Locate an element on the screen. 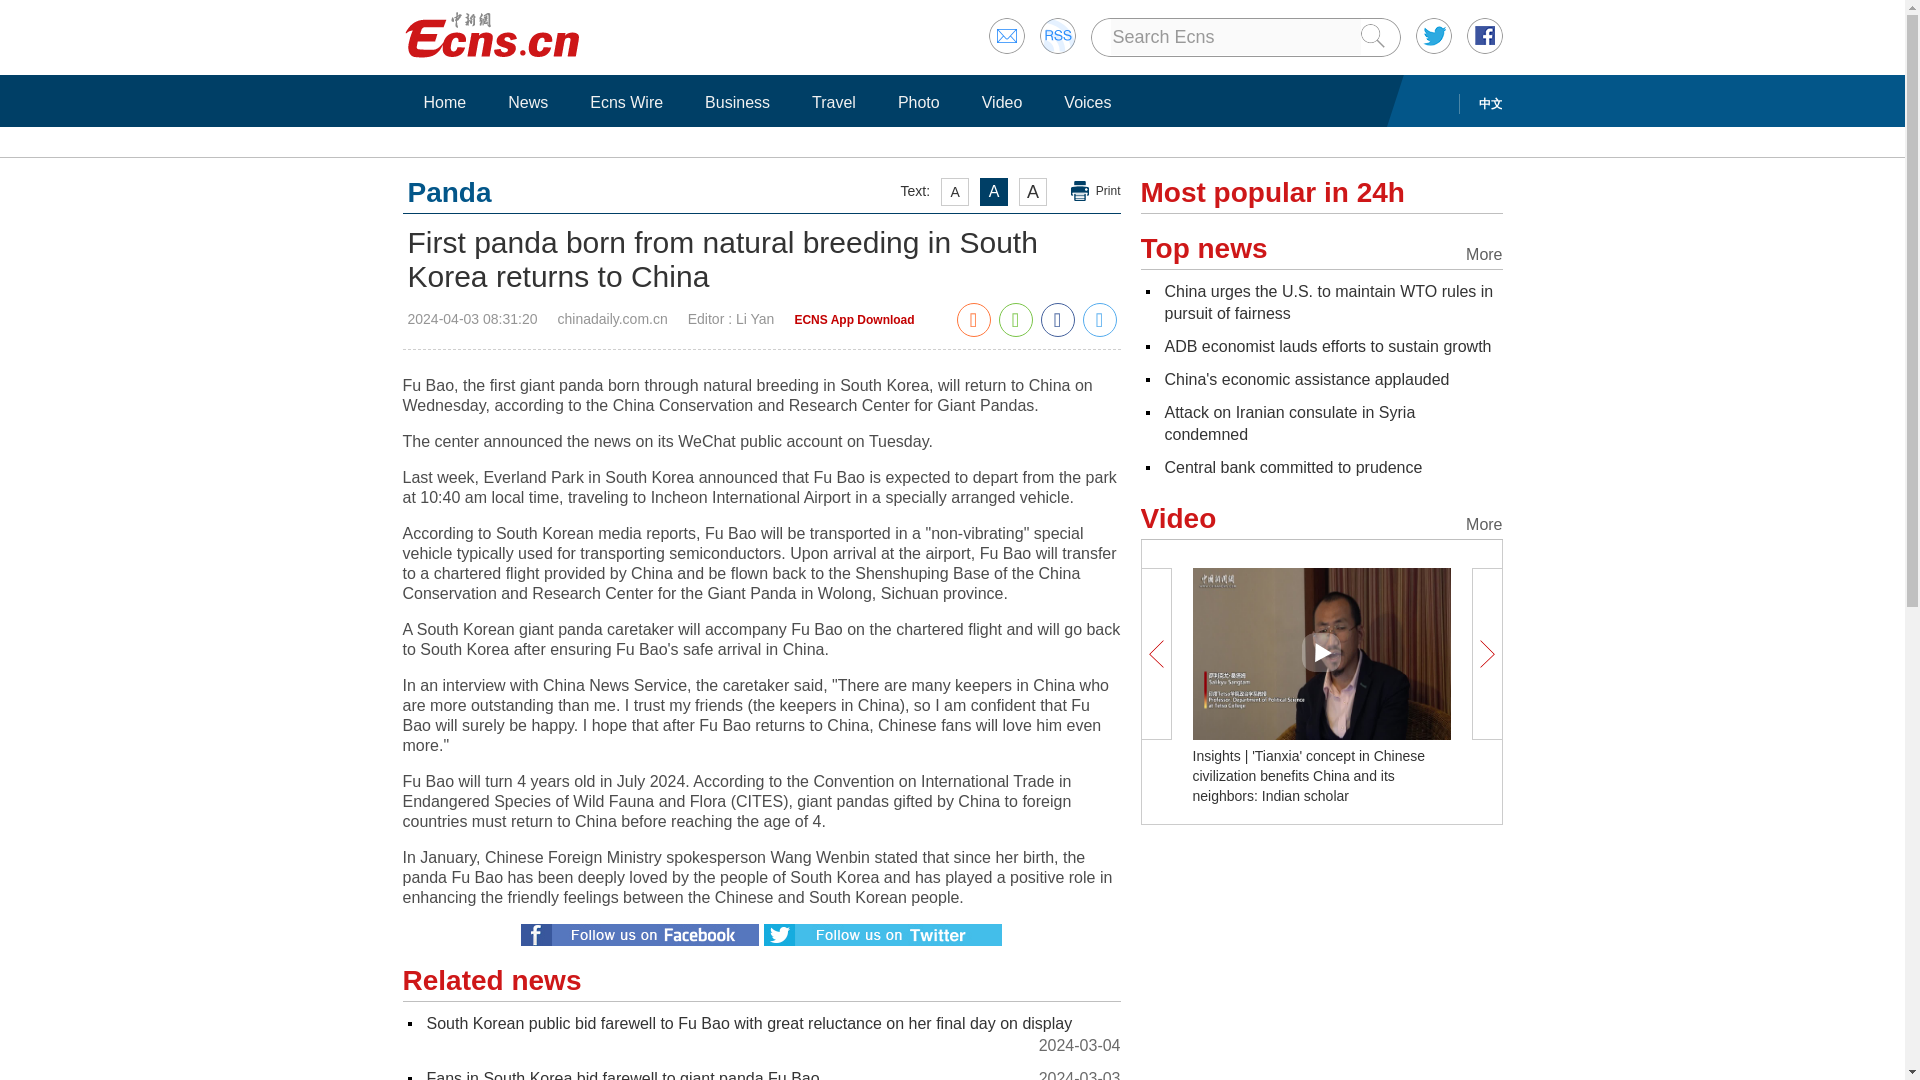 This screenshot has width=1920, height=1080. ECNS App Download is located at coordinates (854, 320).